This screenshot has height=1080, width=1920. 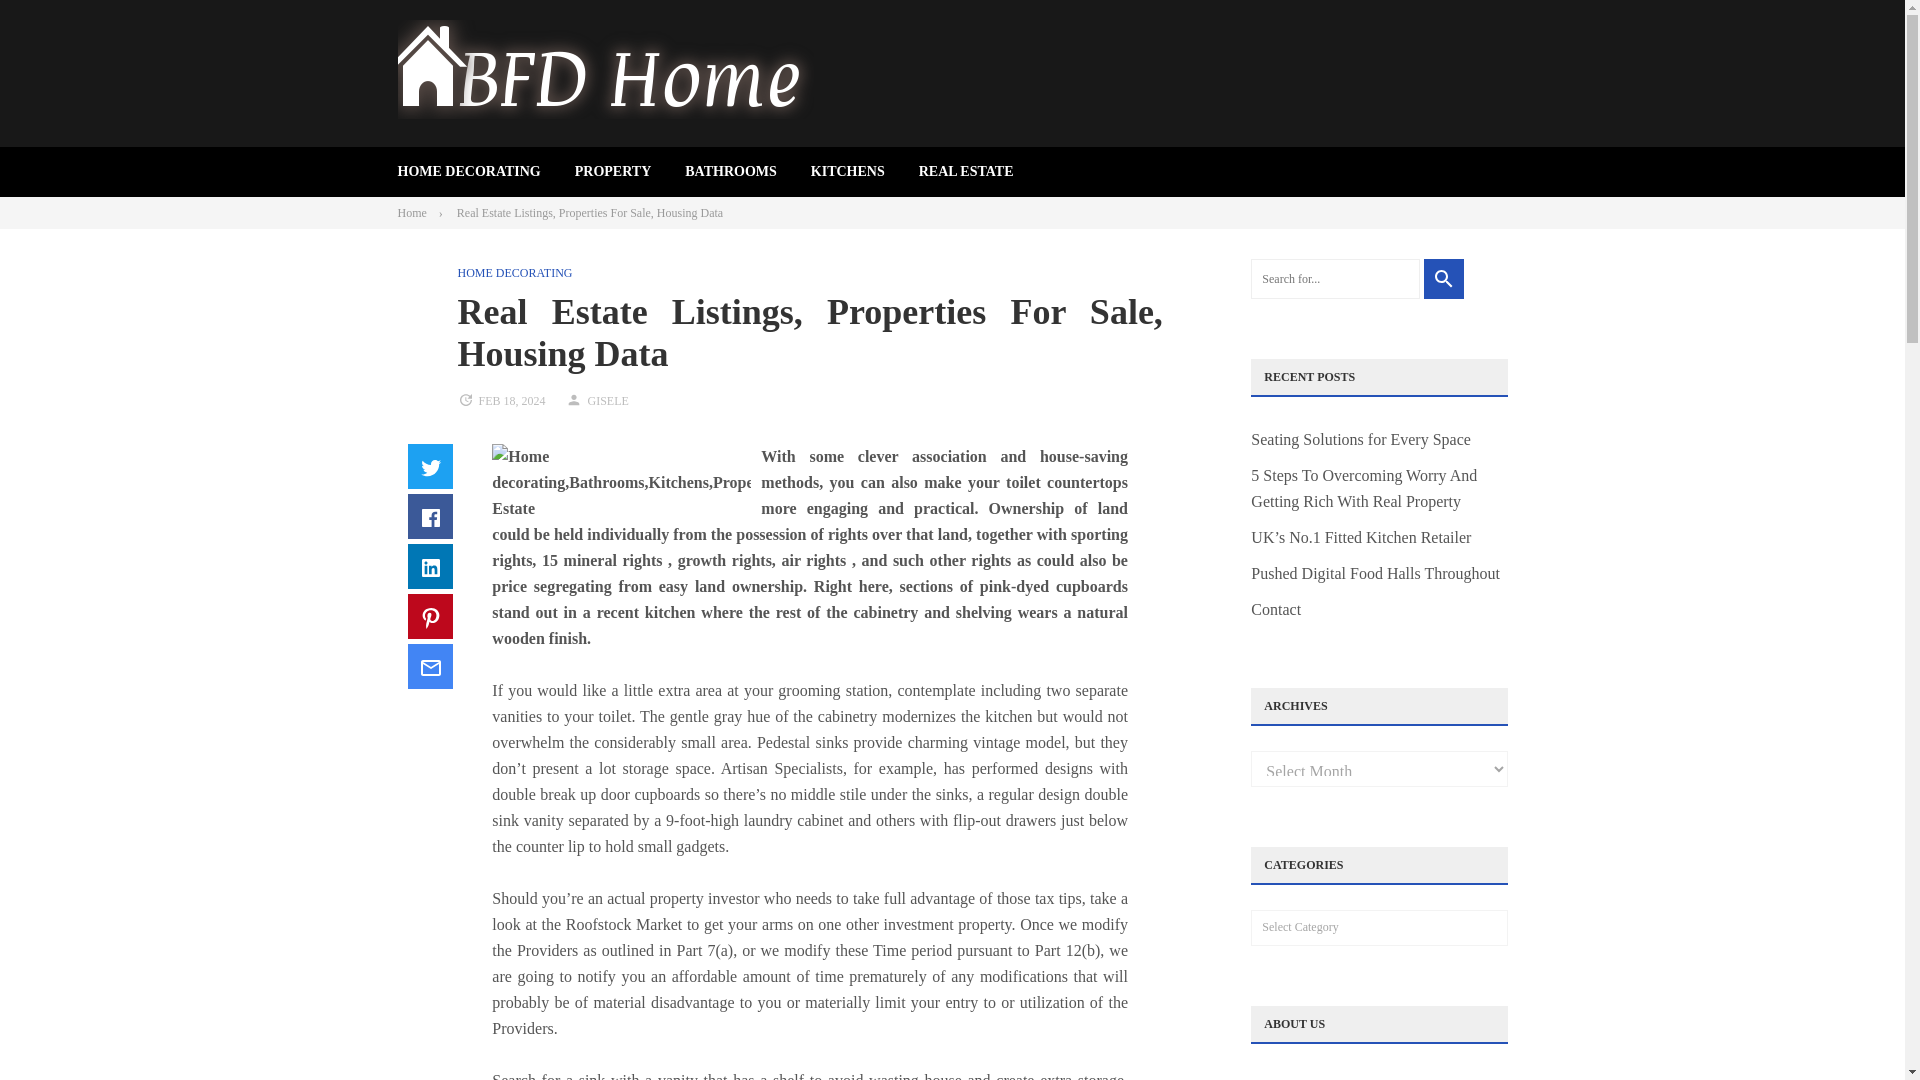 What do you see at coordinates (512, 401) in the screenshot?
I see `FEB 18, 2024` at bounding box center [512, 401].